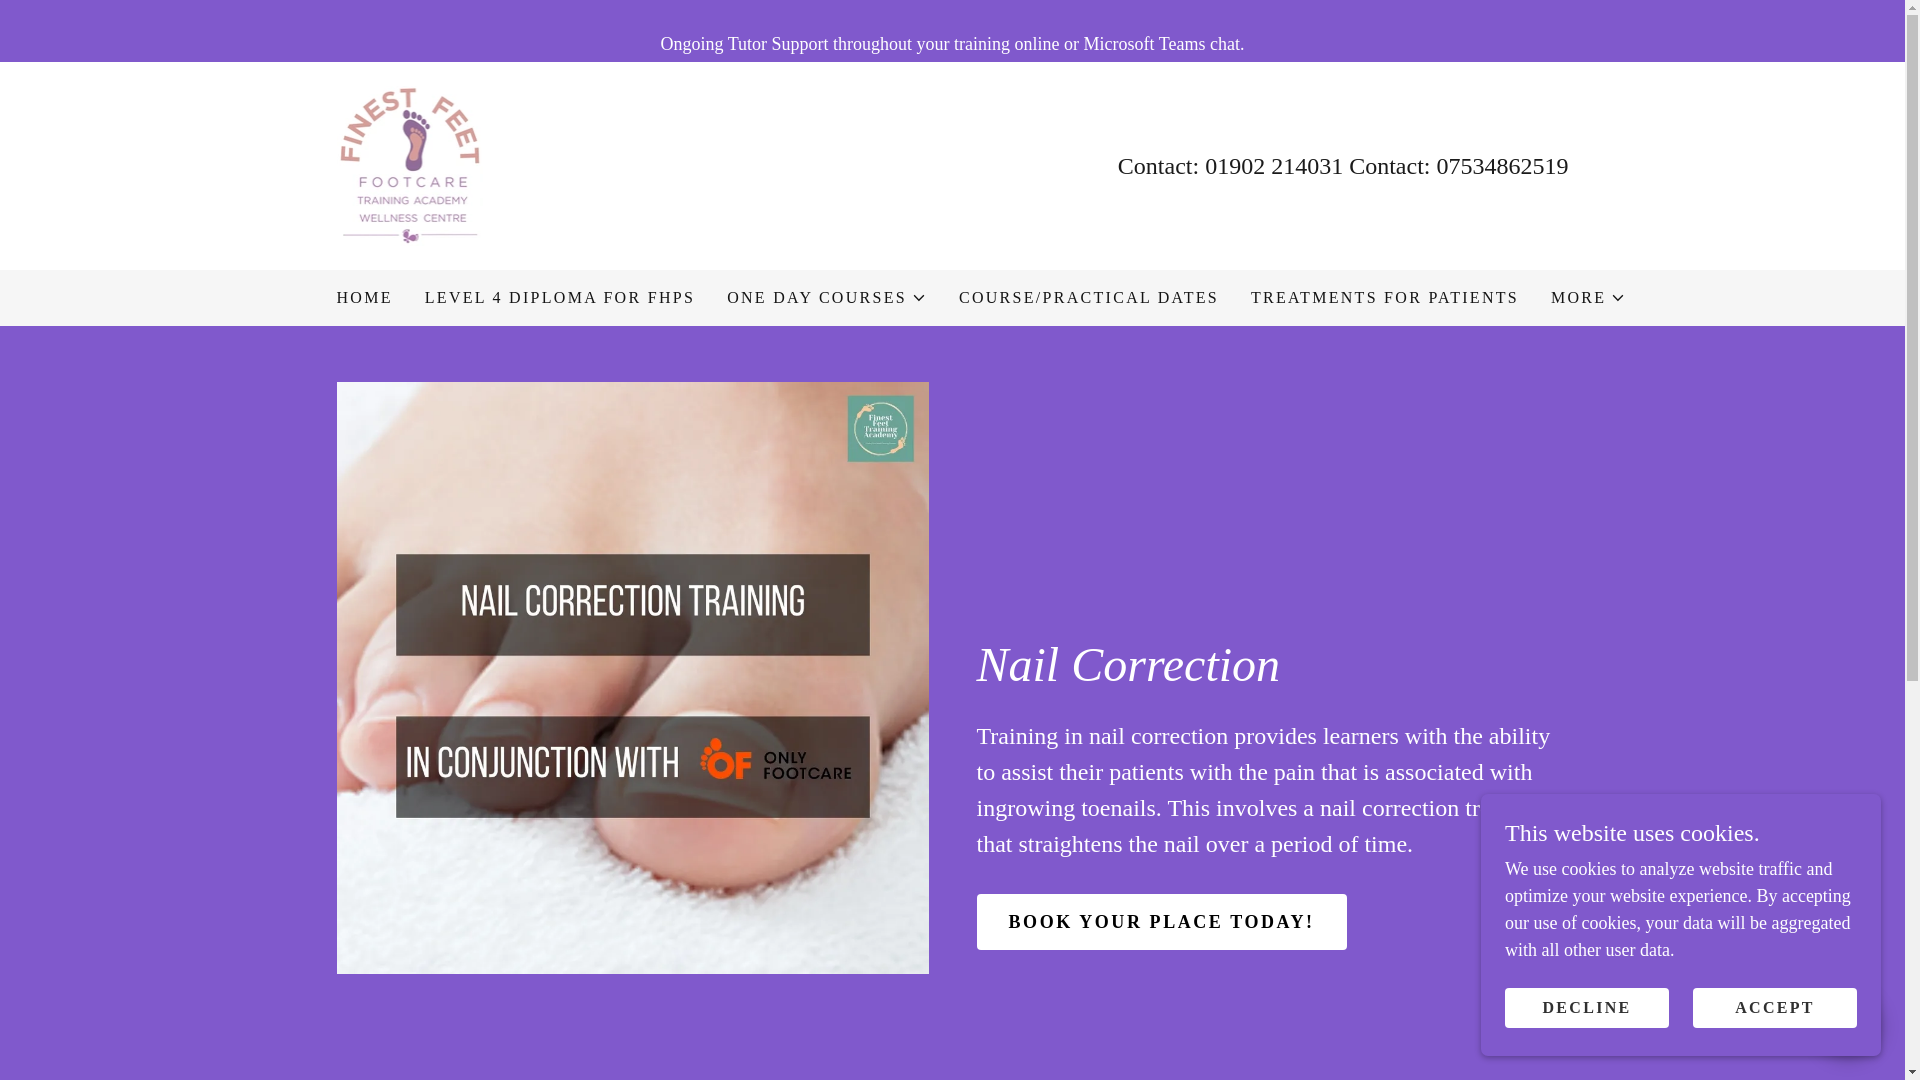 The image size is (1920, 1080). What do you see at coordinates (827, 298) in the screenshot?
I see `ONE DAY COURSES` at bounding box center [827, 298].